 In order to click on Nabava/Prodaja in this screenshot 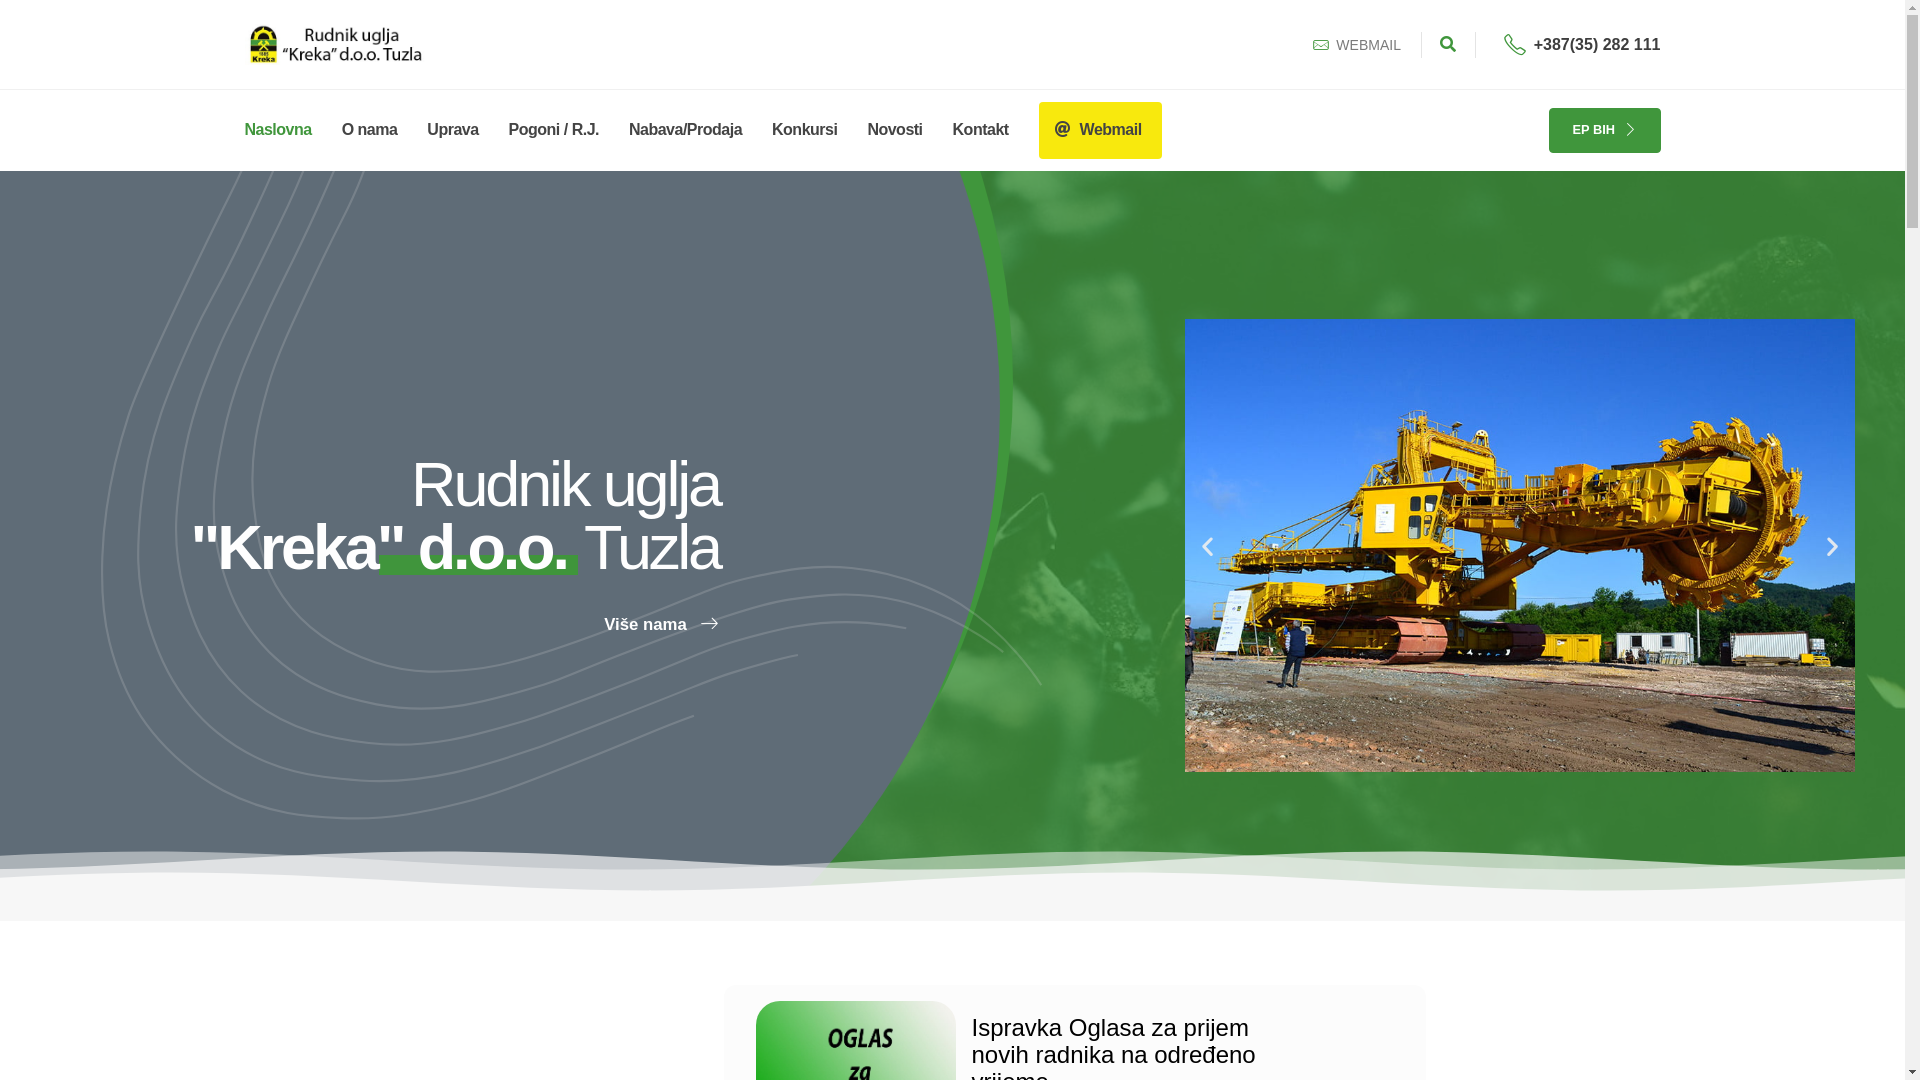, I will do `click(686, 130)`.